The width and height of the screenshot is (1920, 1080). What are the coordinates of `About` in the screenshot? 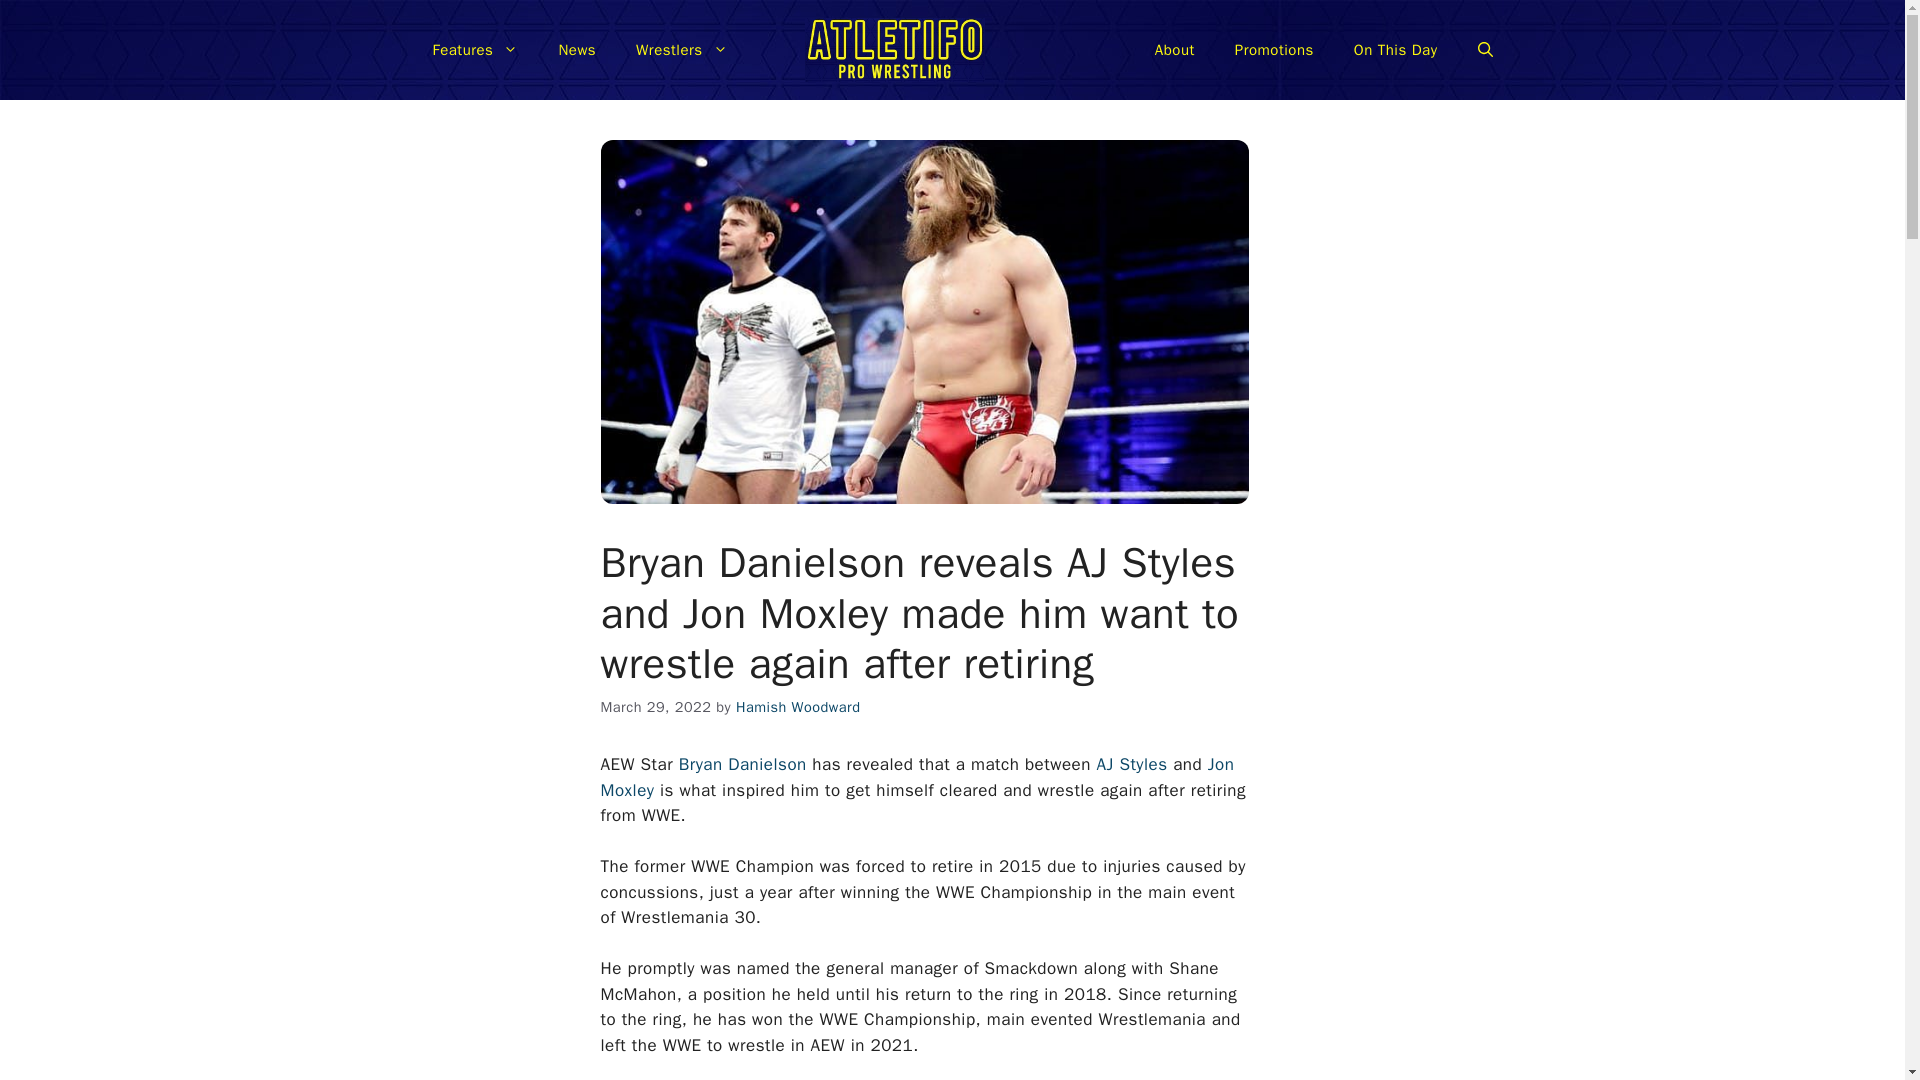 It's located at (1174, 50).